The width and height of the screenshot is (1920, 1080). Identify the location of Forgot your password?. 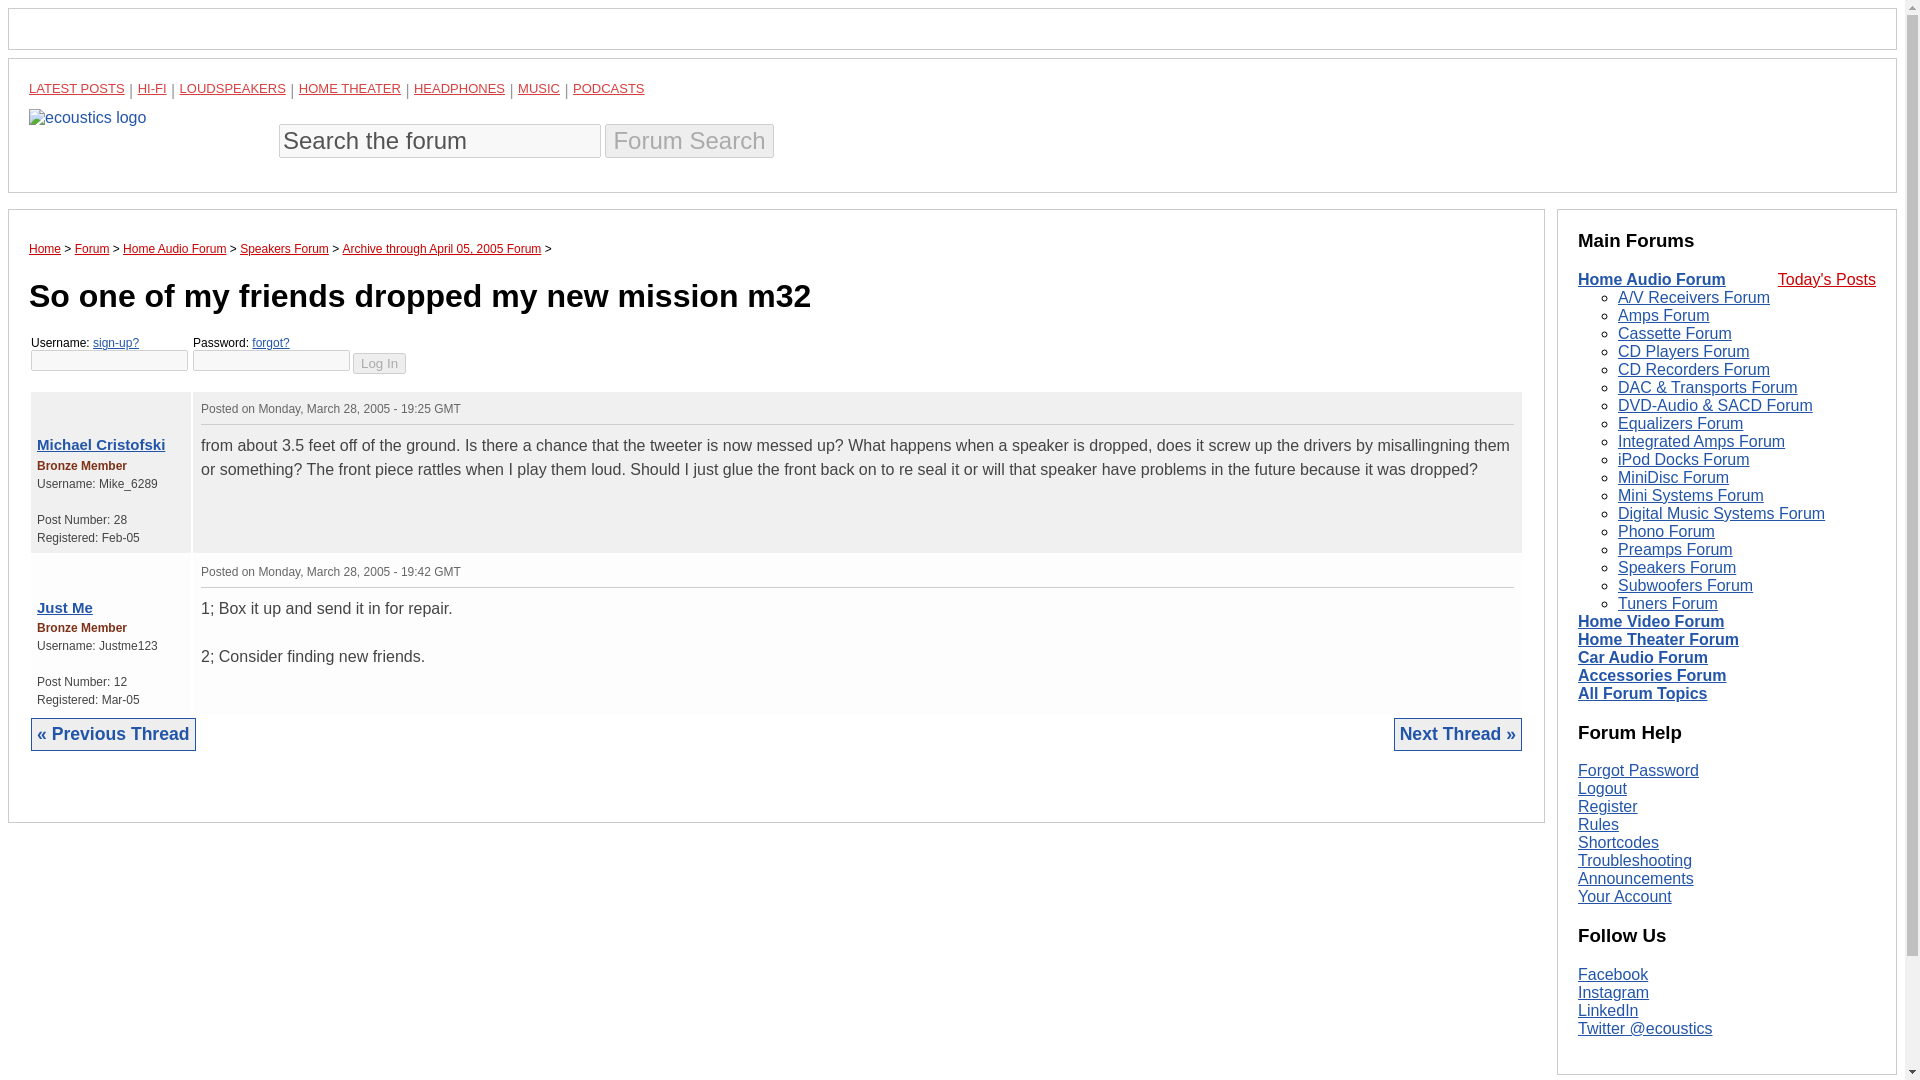
(270, 342).